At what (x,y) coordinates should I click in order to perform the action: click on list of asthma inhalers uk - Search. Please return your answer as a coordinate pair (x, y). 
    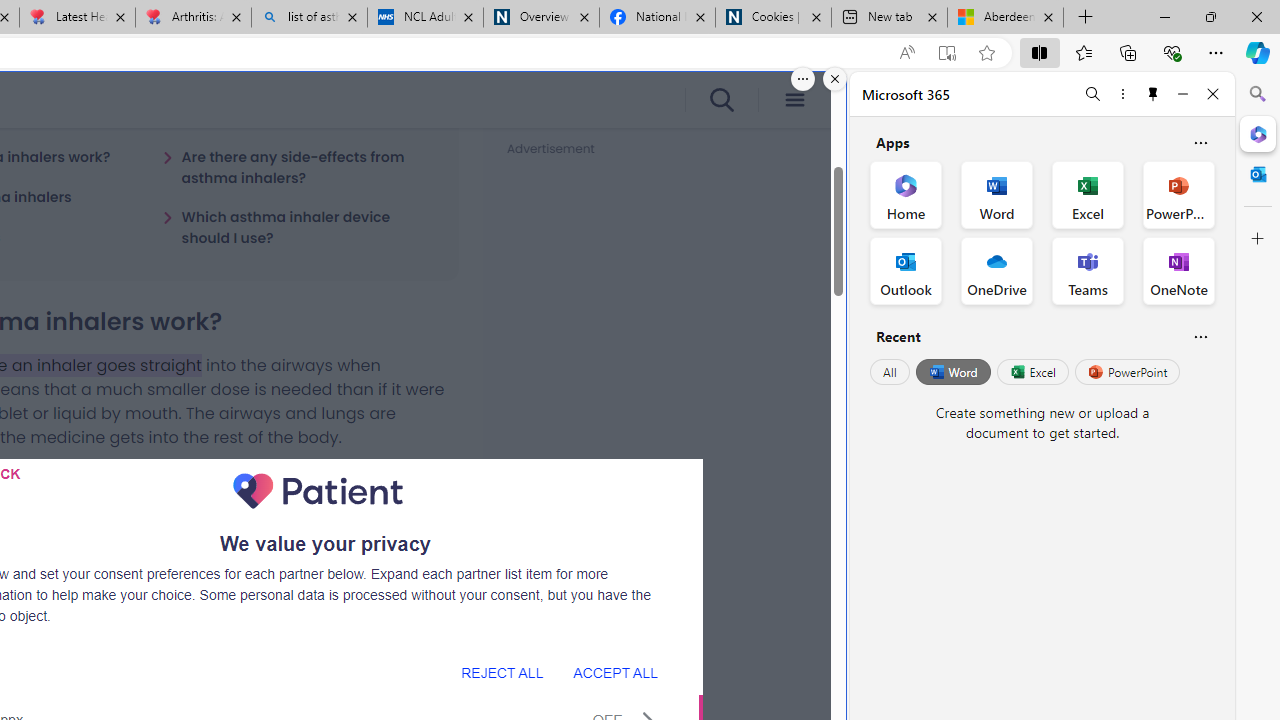
    Looking at the image, I should click on (310, 18).